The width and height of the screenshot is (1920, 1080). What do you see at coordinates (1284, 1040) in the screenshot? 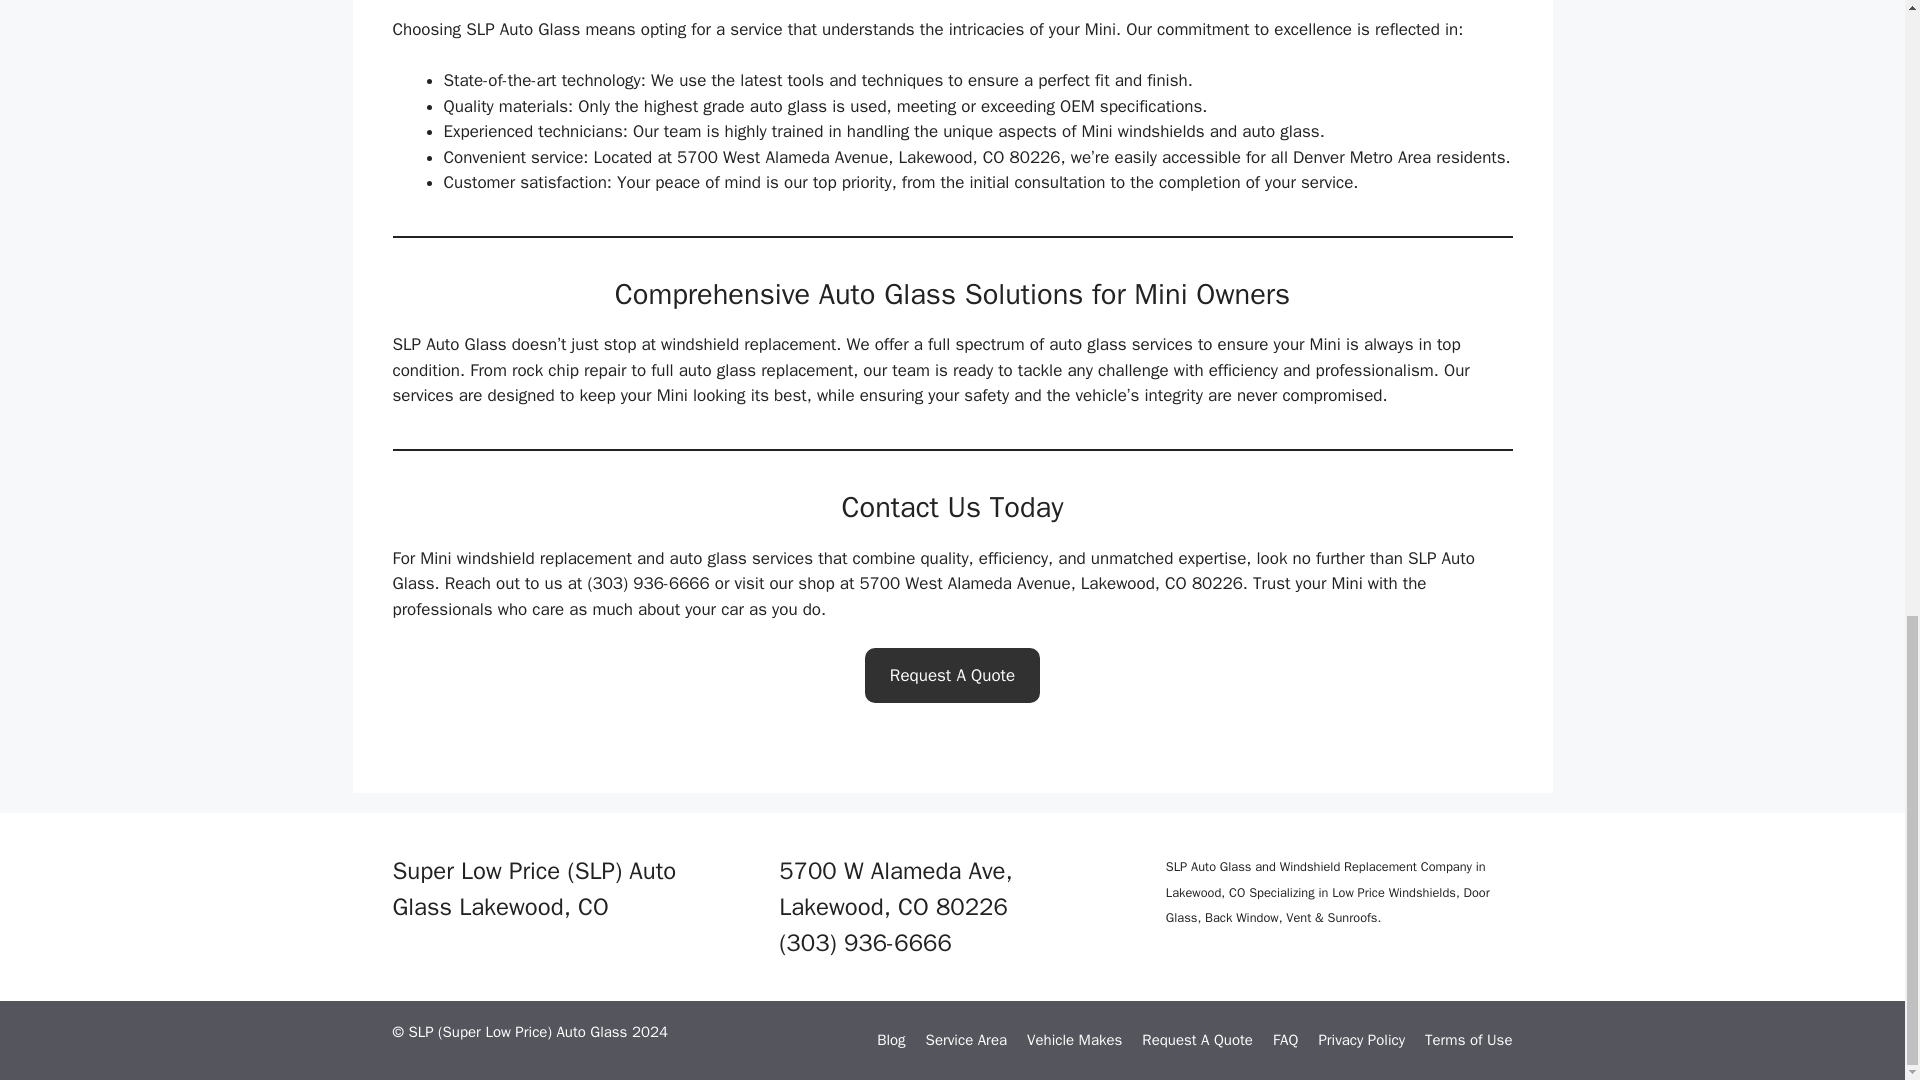
I see `FAQ` at bounding box center [1284, 1040].